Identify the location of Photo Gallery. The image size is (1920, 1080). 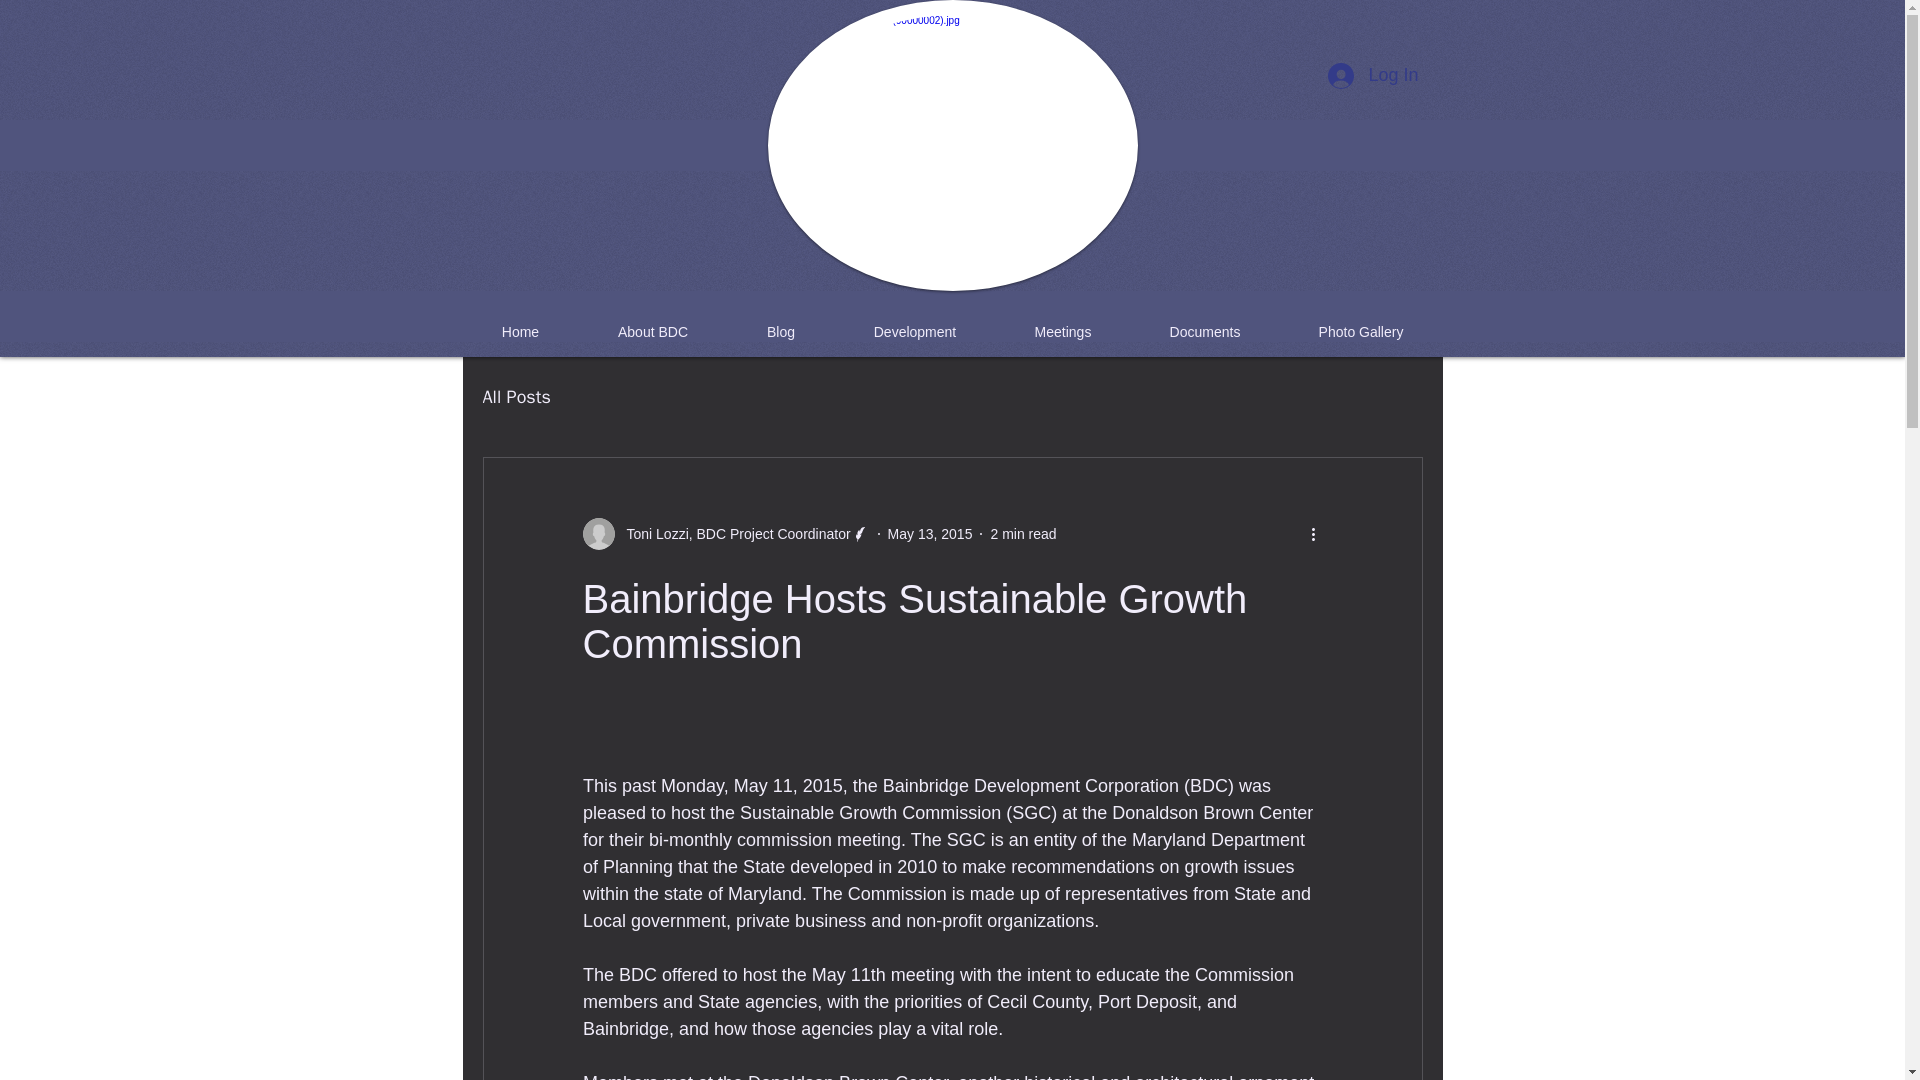
(1362, 332).